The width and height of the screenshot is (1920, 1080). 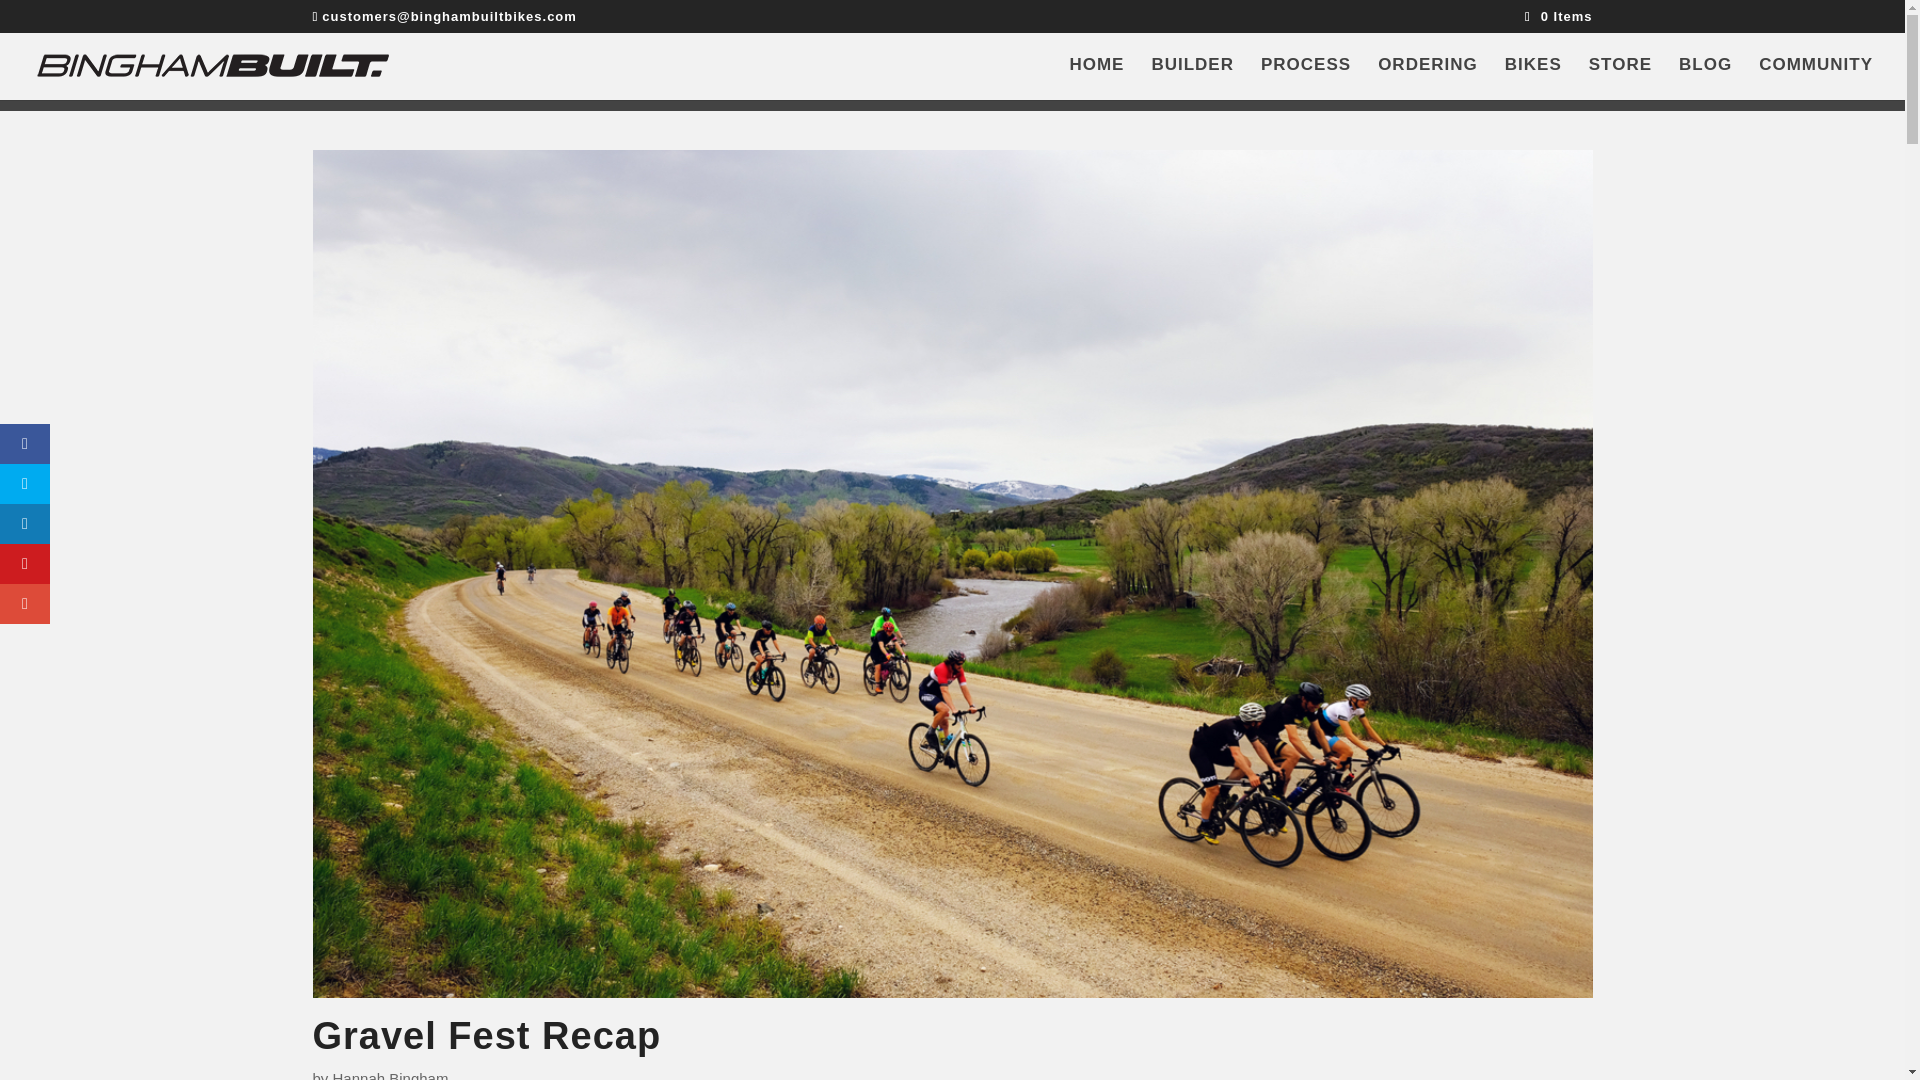 I want to click on STORE, so click(x=1620, y=79).